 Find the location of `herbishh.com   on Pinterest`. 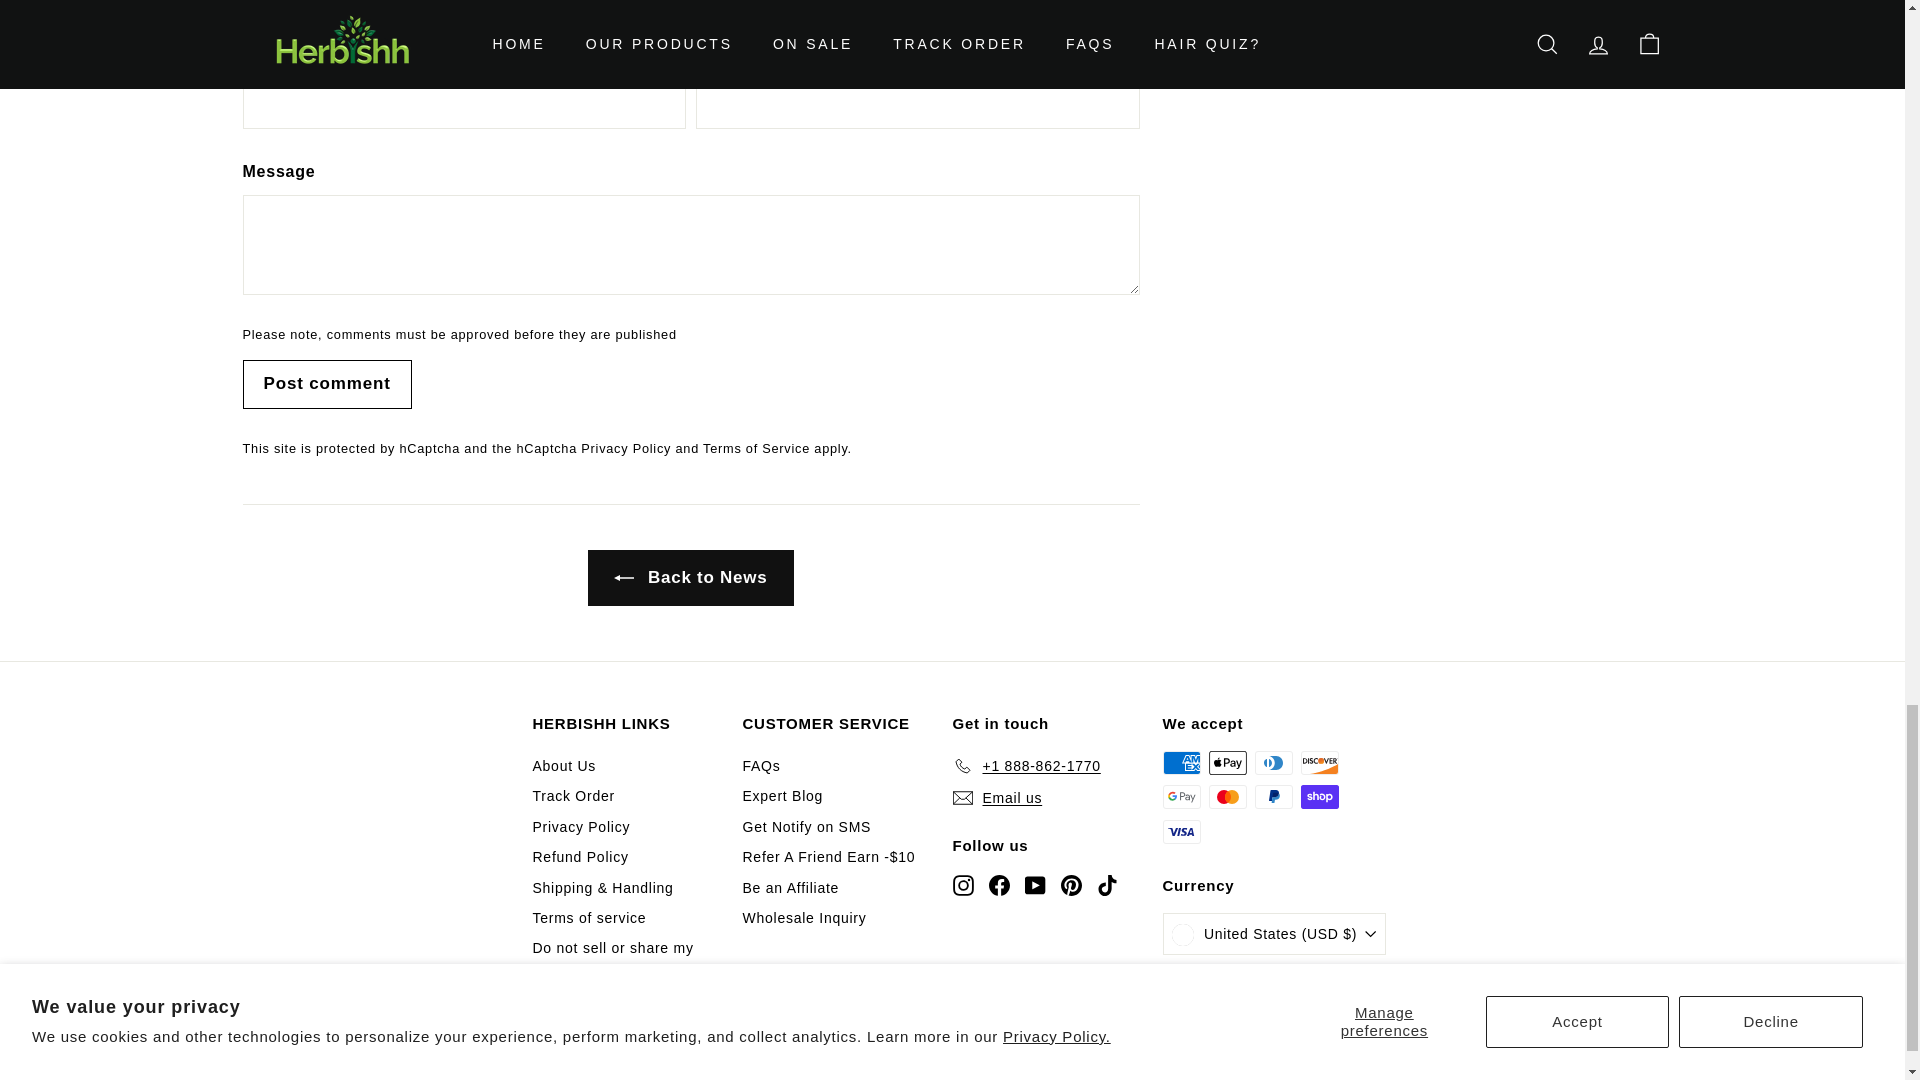

herbishh.com   on Pinterest is located at coordinates (1070, 884).